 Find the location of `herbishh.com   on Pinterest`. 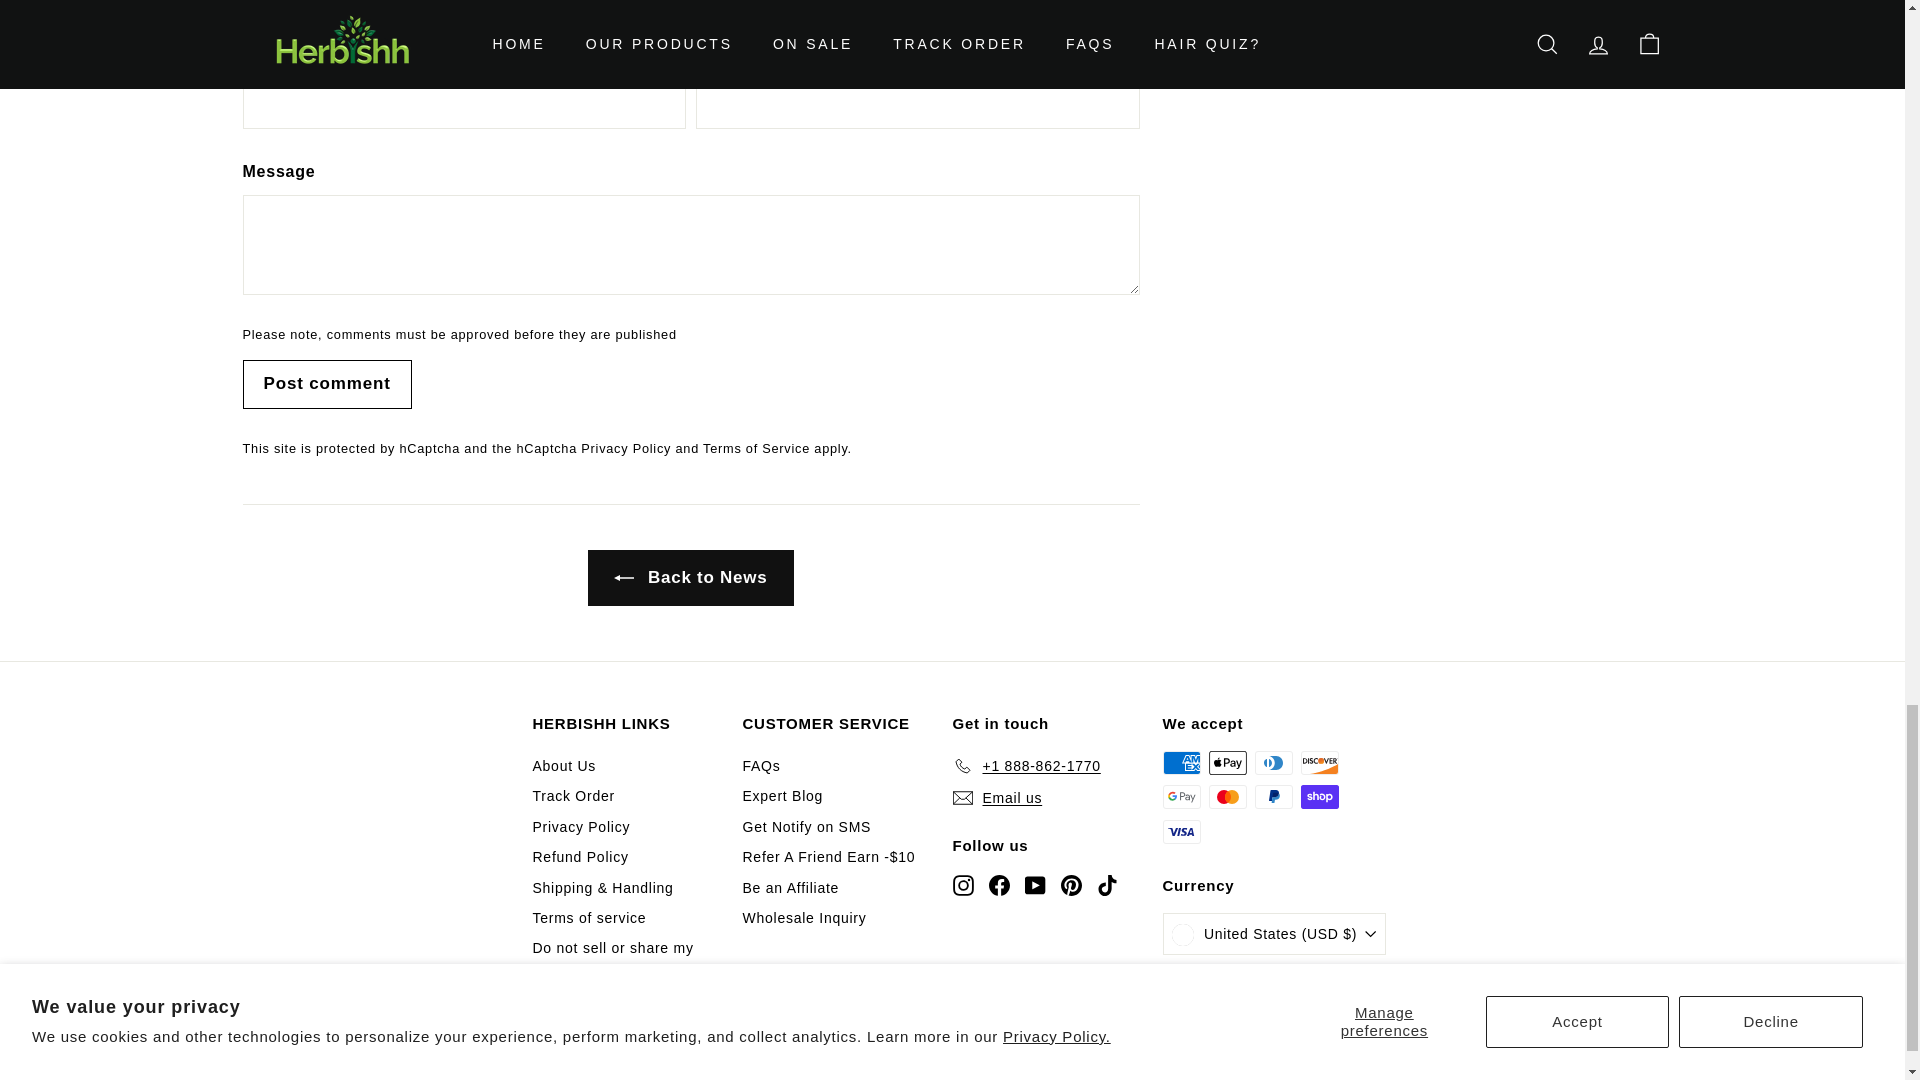

herbishh.com   on Pinterest is located at coordinates (1070, 884).